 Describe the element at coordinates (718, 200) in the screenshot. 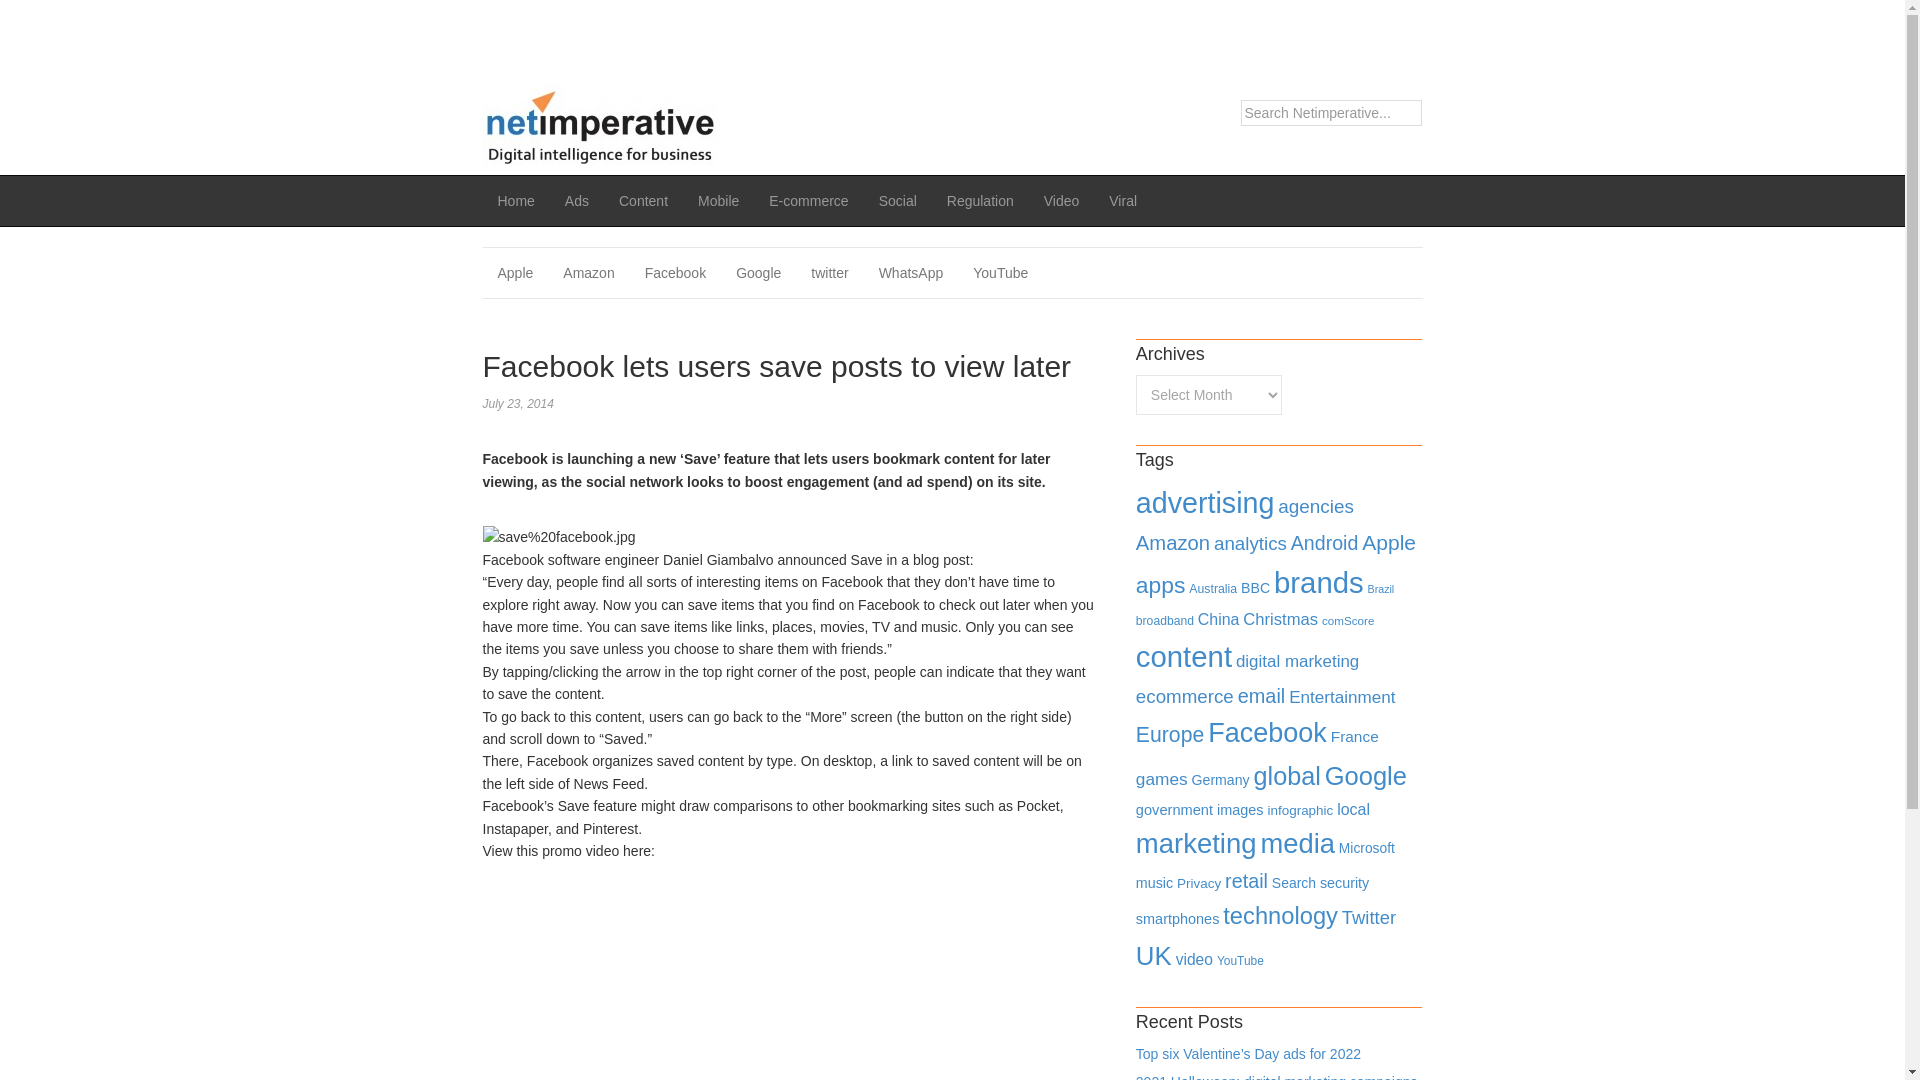

I see `Mobile` at that location.